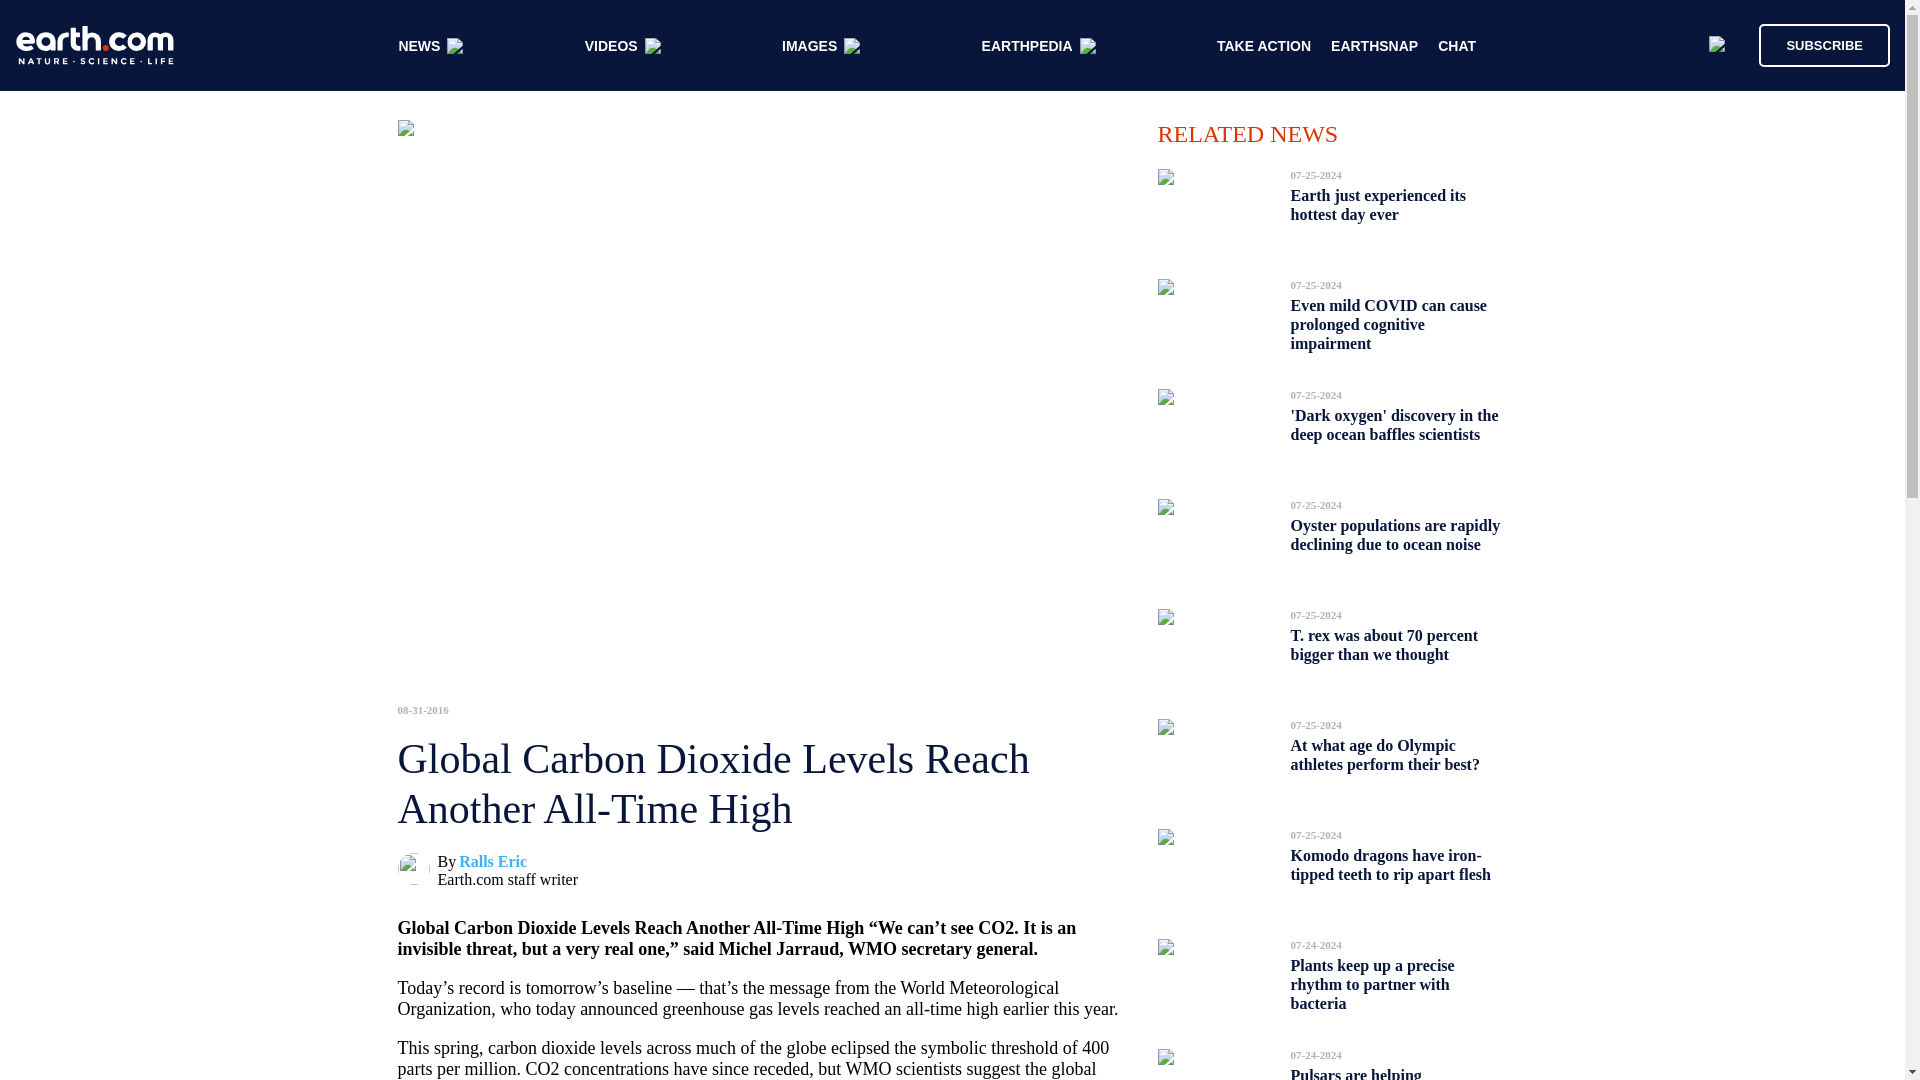 This screenshot has height=1080, width=1920. I want to click on Plants keep up a precise rhythm to partner with bacteria, so click(1372, 984).